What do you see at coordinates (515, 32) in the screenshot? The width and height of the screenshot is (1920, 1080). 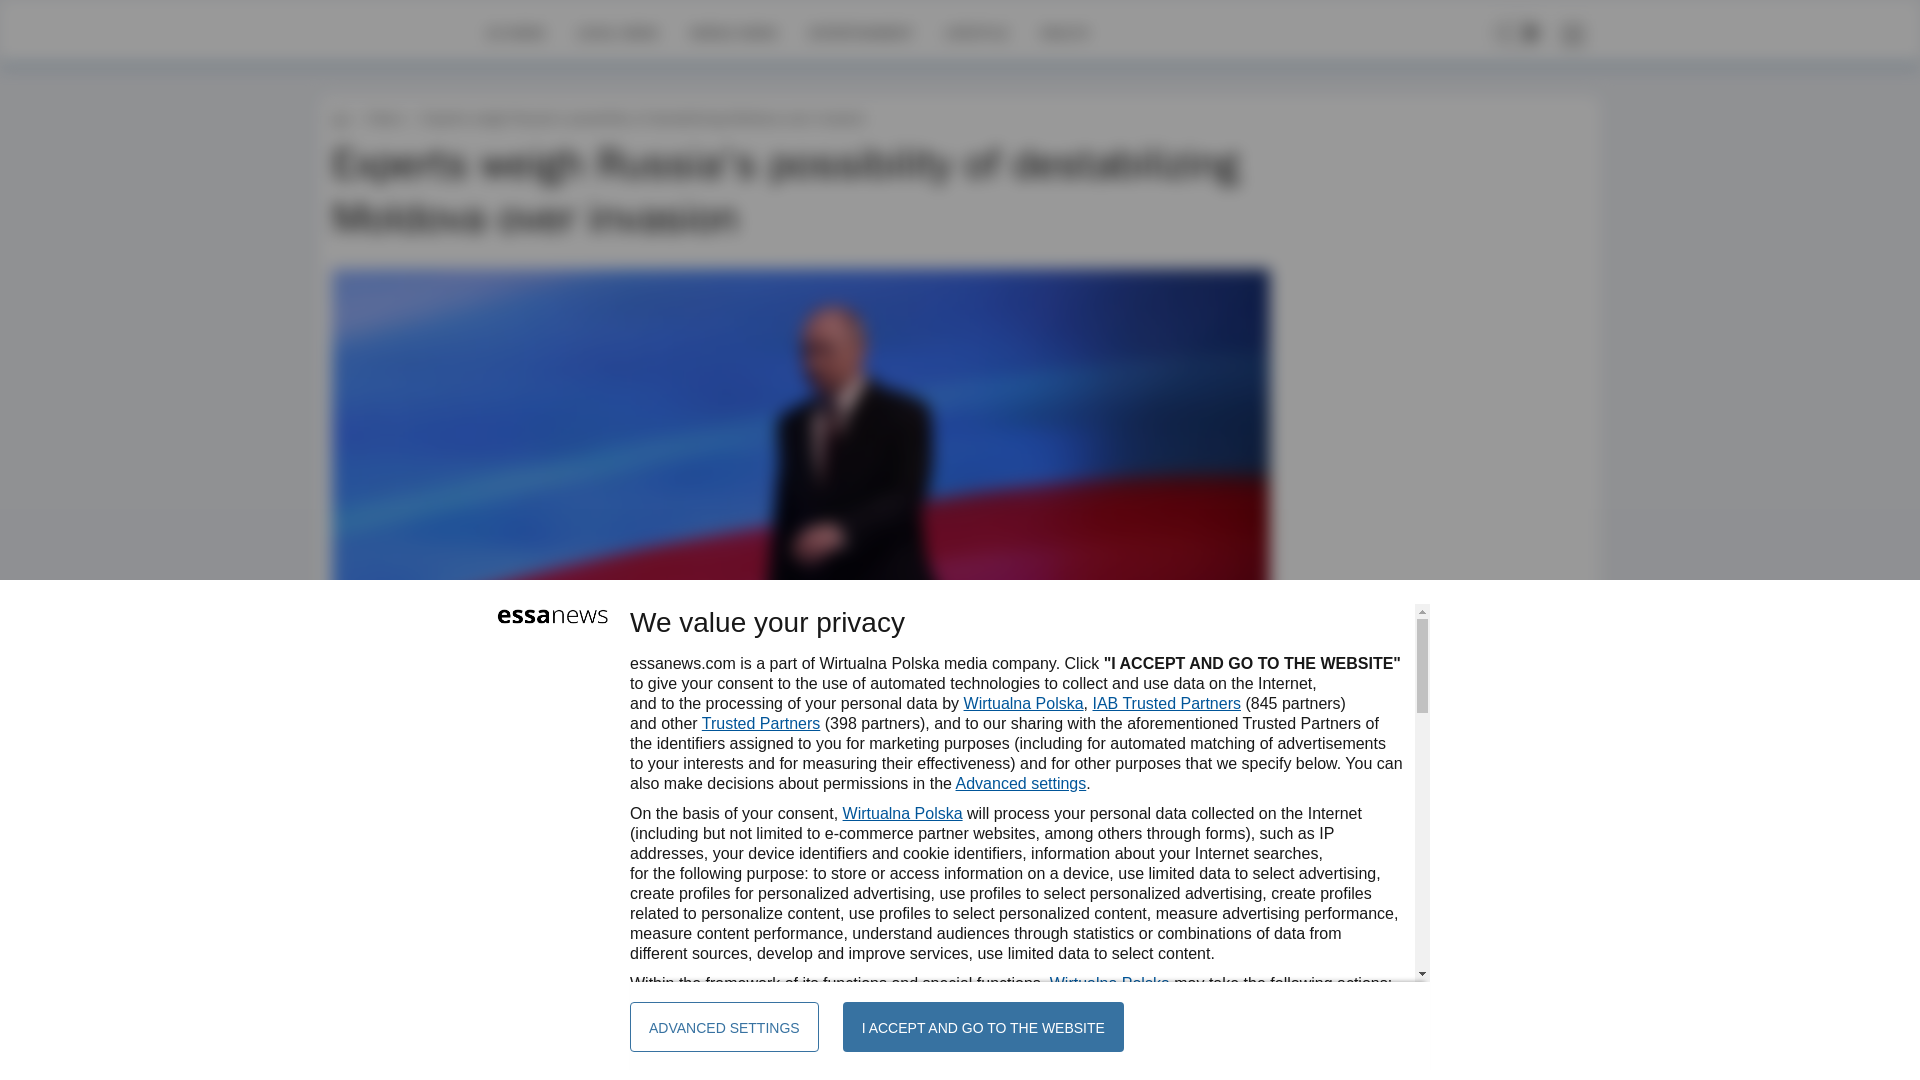 I see `US NEWS` at bounding box center [515, 32].